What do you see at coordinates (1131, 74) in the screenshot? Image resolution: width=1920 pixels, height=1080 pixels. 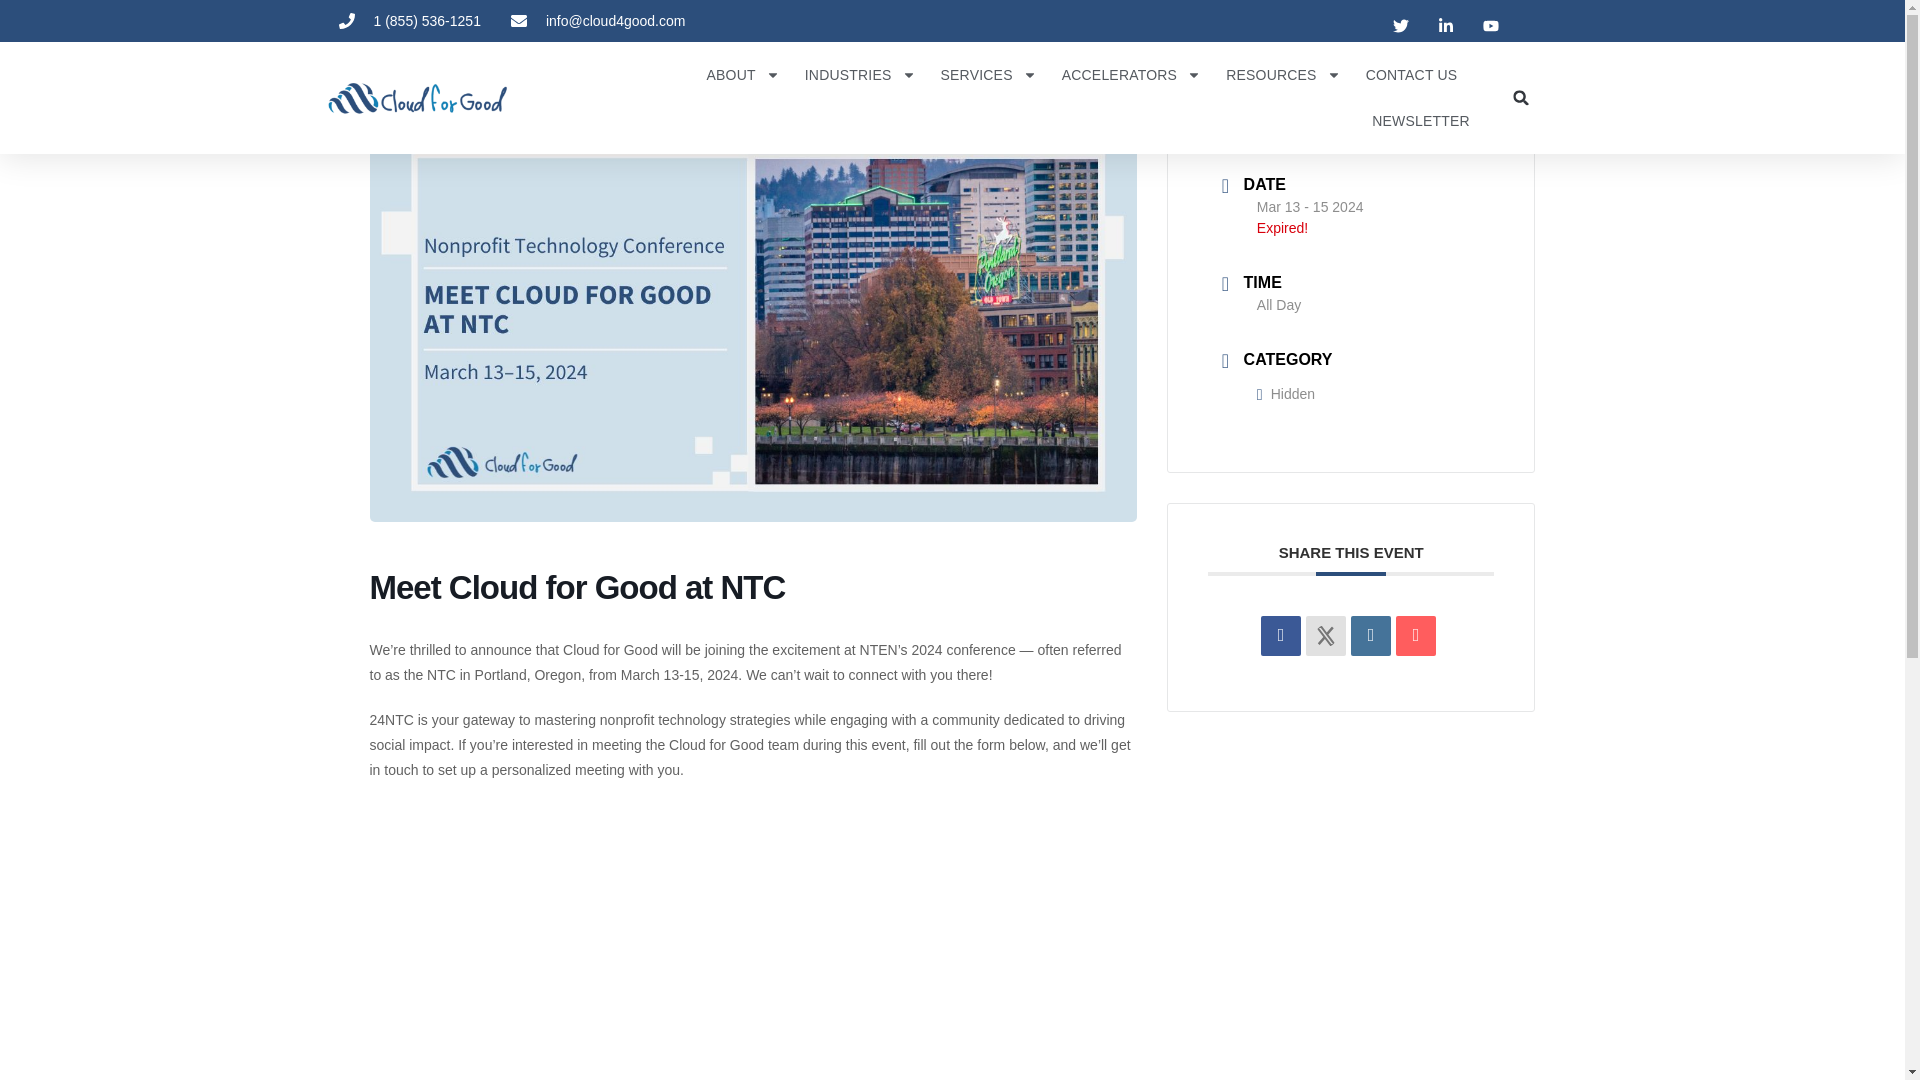 I see `ACCELERATORS` at bounding box center [1131, 74].